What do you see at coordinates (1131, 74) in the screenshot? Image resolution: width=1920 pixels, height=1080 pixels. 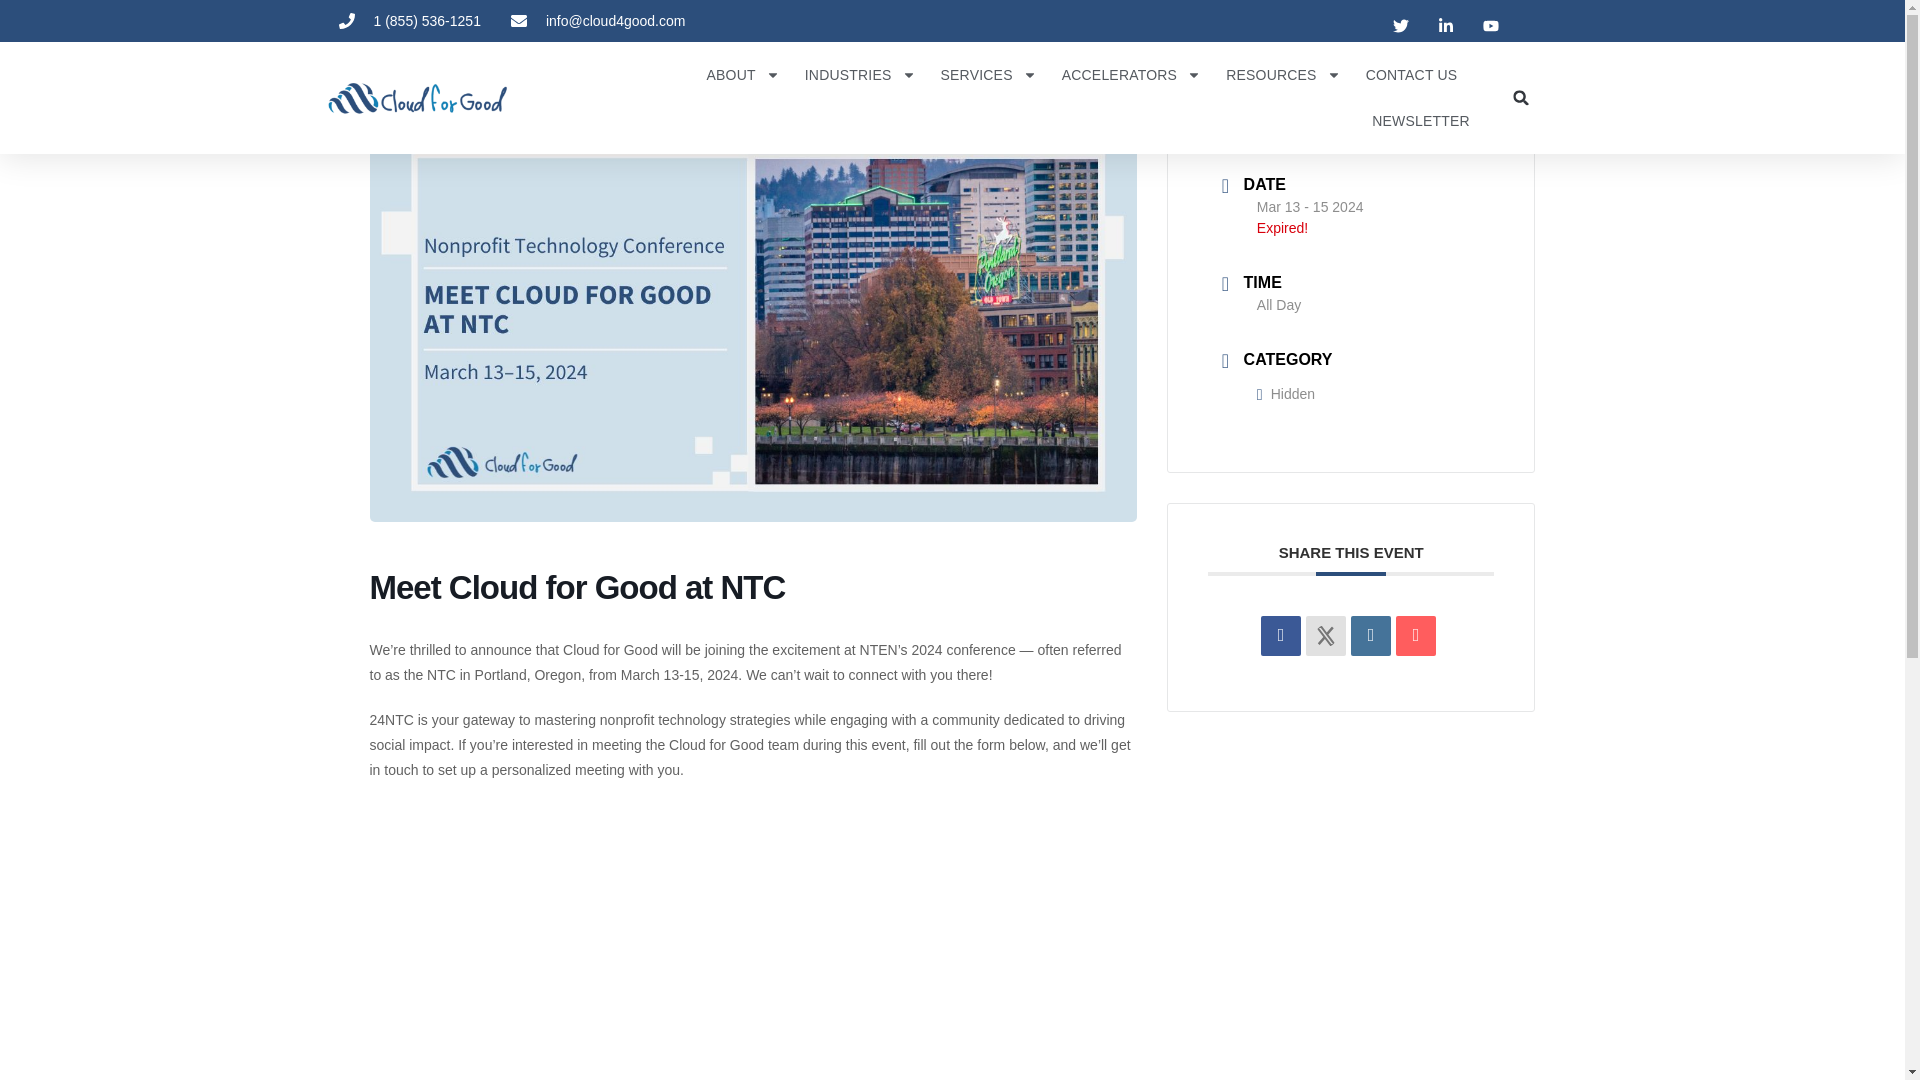 I see `ACCELERATORS` at bounding box center [1131, 74].